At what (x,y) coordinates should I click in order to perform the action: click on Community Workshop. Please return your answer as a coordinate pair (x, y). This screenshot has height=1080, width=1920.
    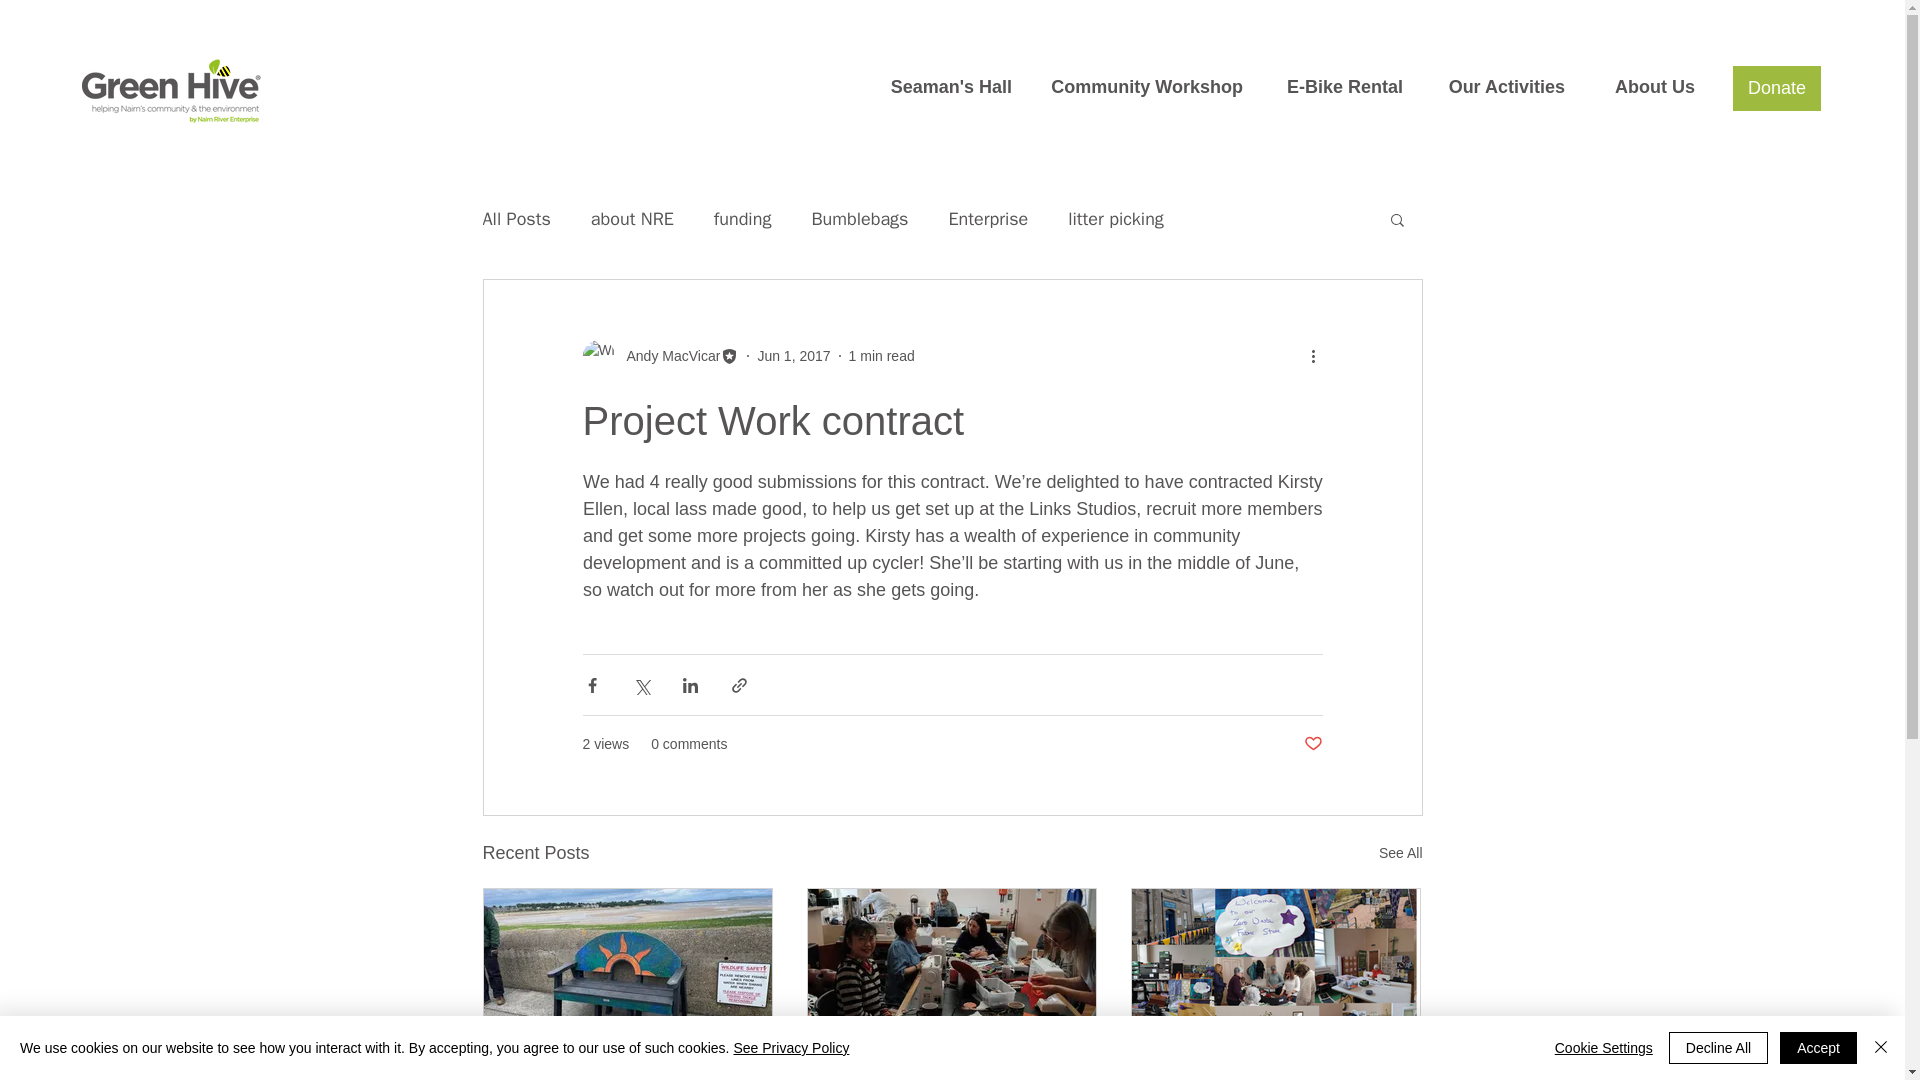
    Looking at the image, I should click on (1142, 87).